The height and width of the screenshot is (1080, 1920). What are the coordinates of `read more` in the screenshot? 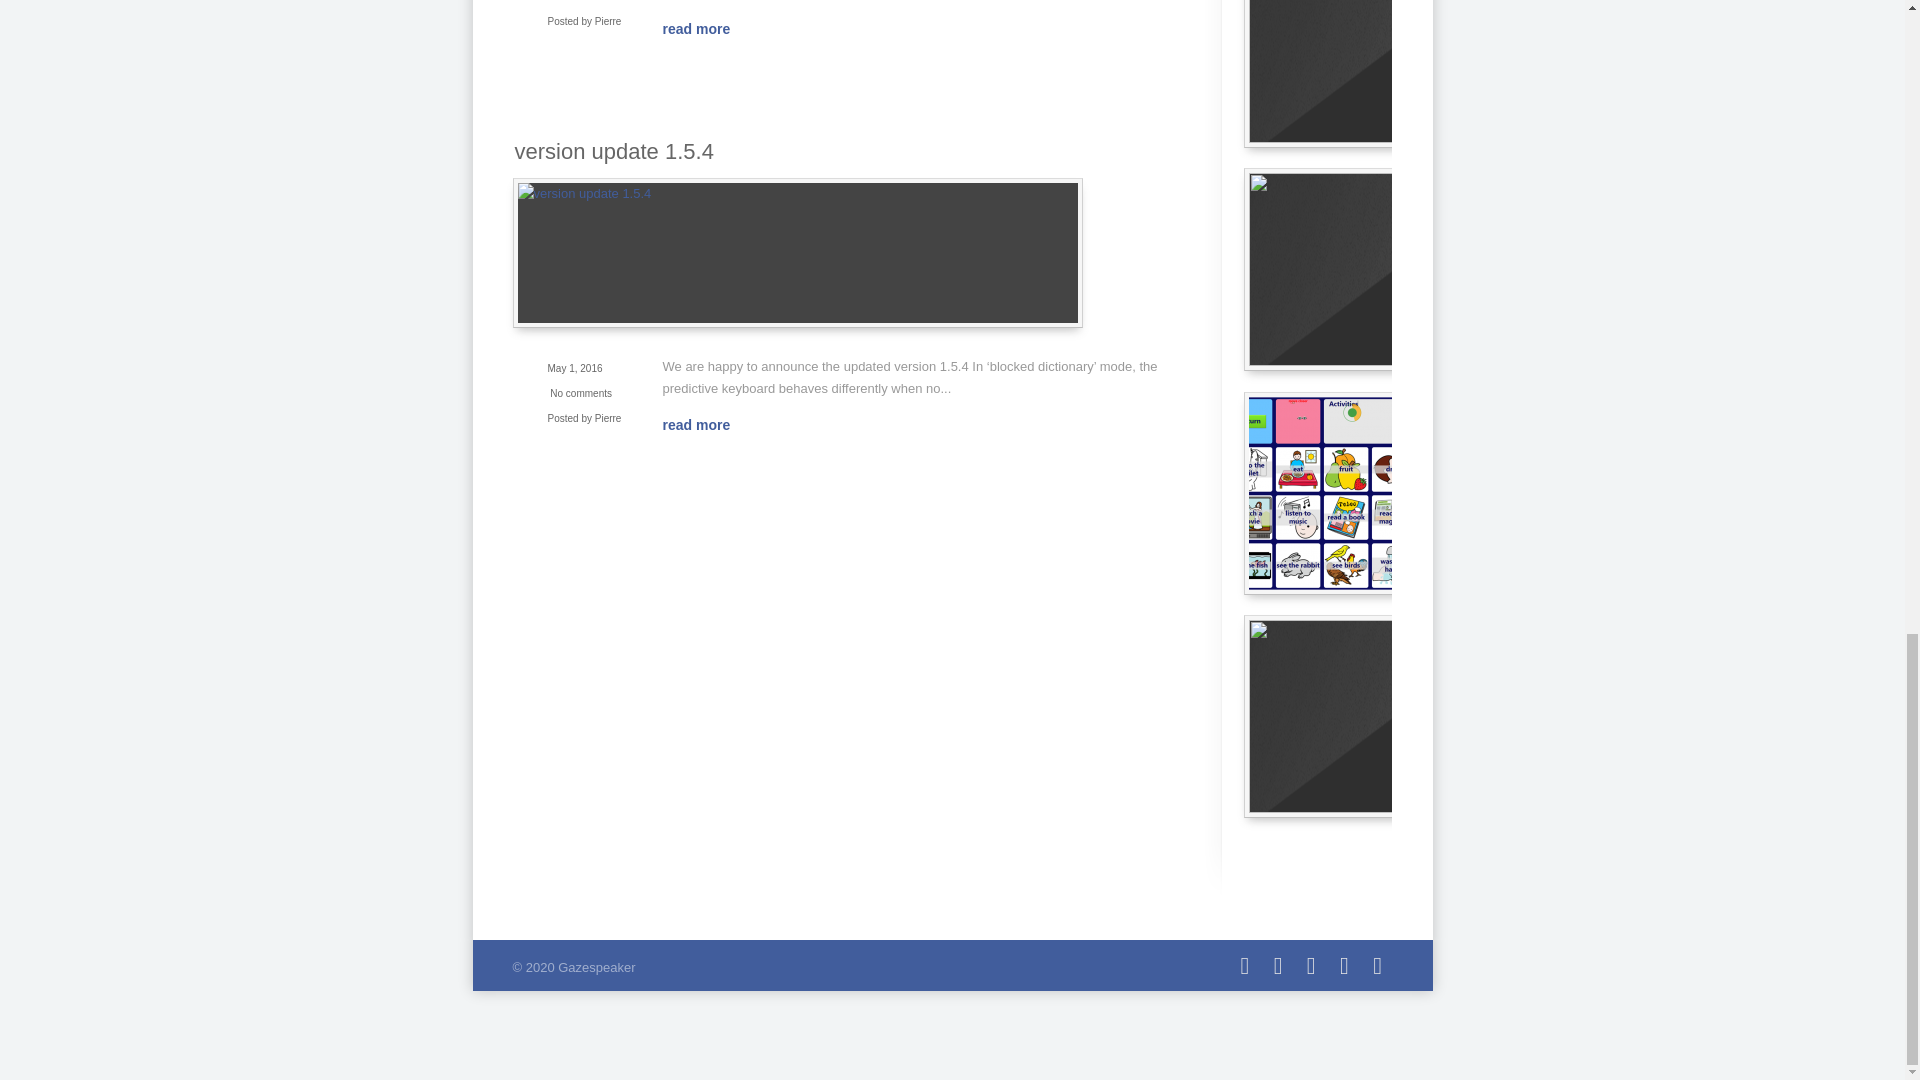 It's located at (706, 424).